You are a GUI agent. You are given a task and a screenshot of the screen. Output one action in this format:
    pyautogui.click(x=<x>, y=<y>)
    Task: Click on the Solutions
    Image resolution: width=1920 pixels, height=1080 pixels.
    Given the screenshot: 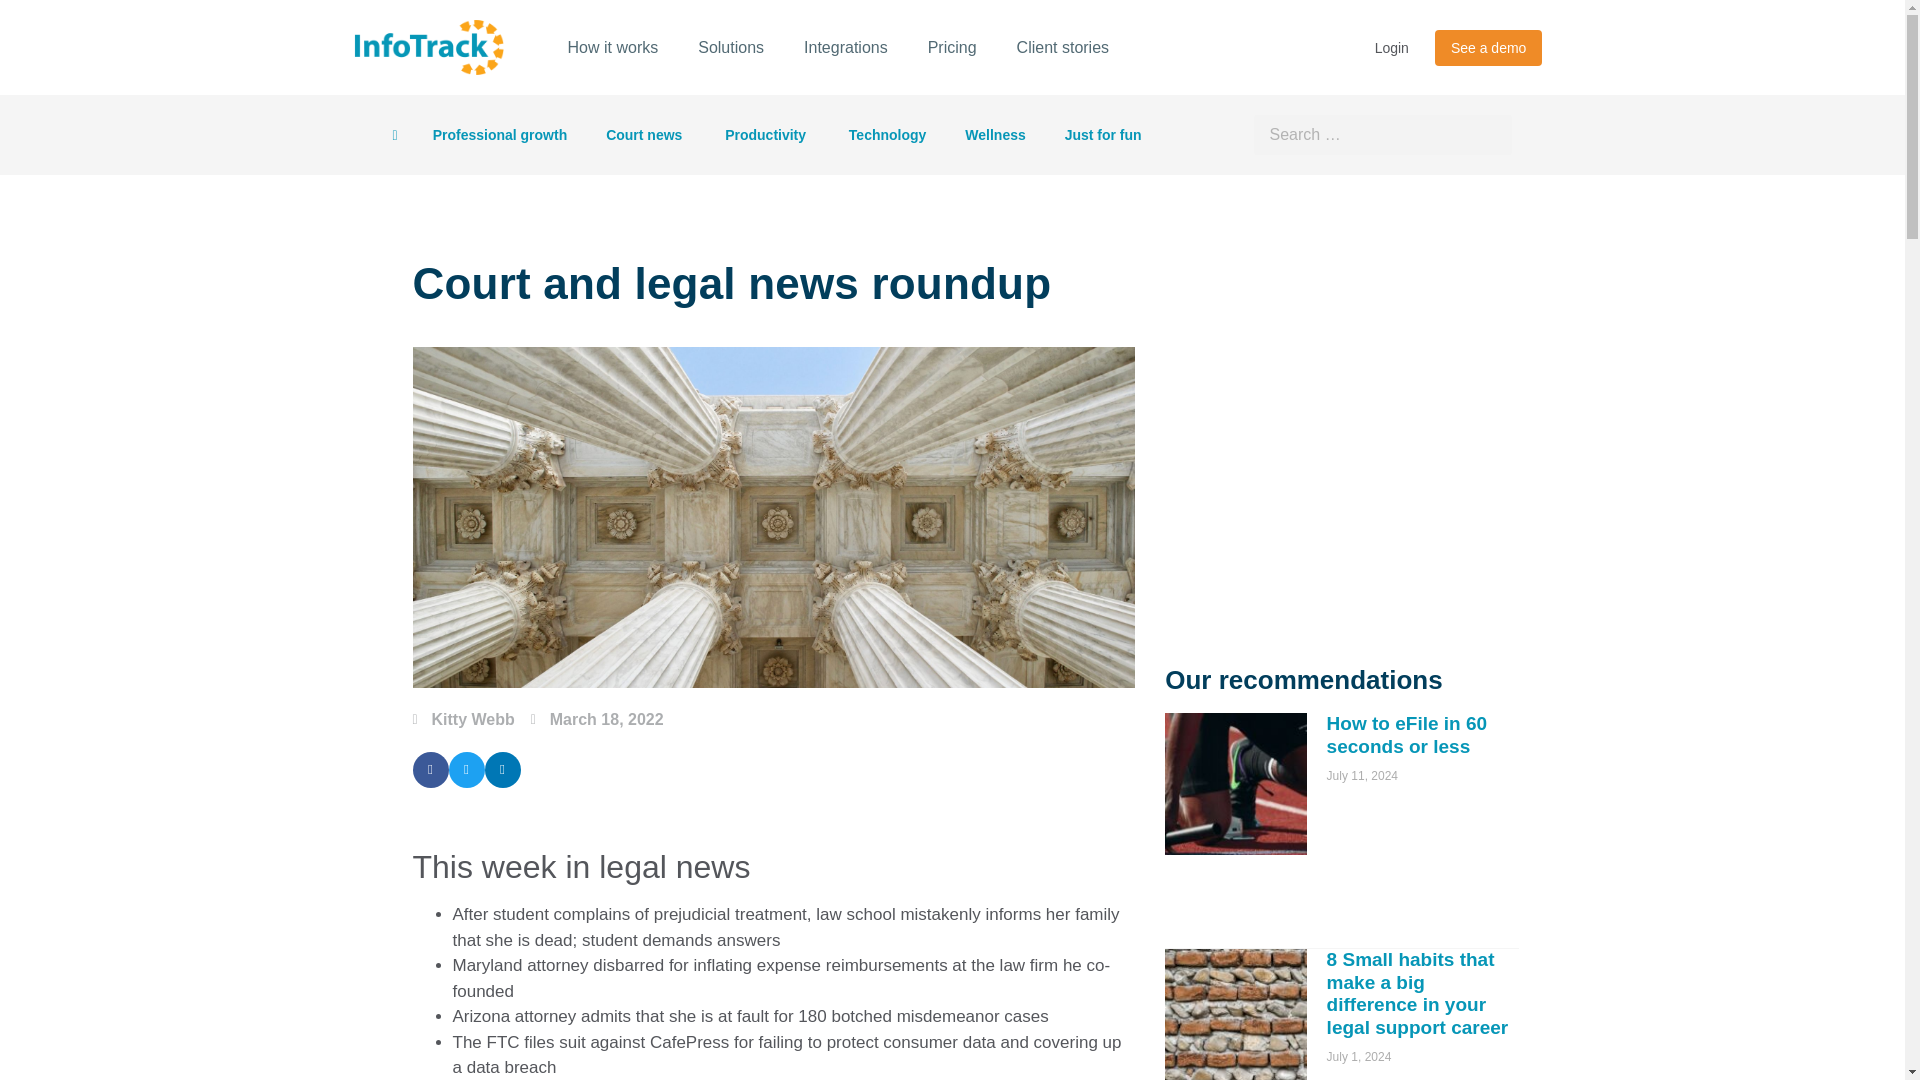 What is the action you would take?
    pyautogui.click(x=730, y=48)
    